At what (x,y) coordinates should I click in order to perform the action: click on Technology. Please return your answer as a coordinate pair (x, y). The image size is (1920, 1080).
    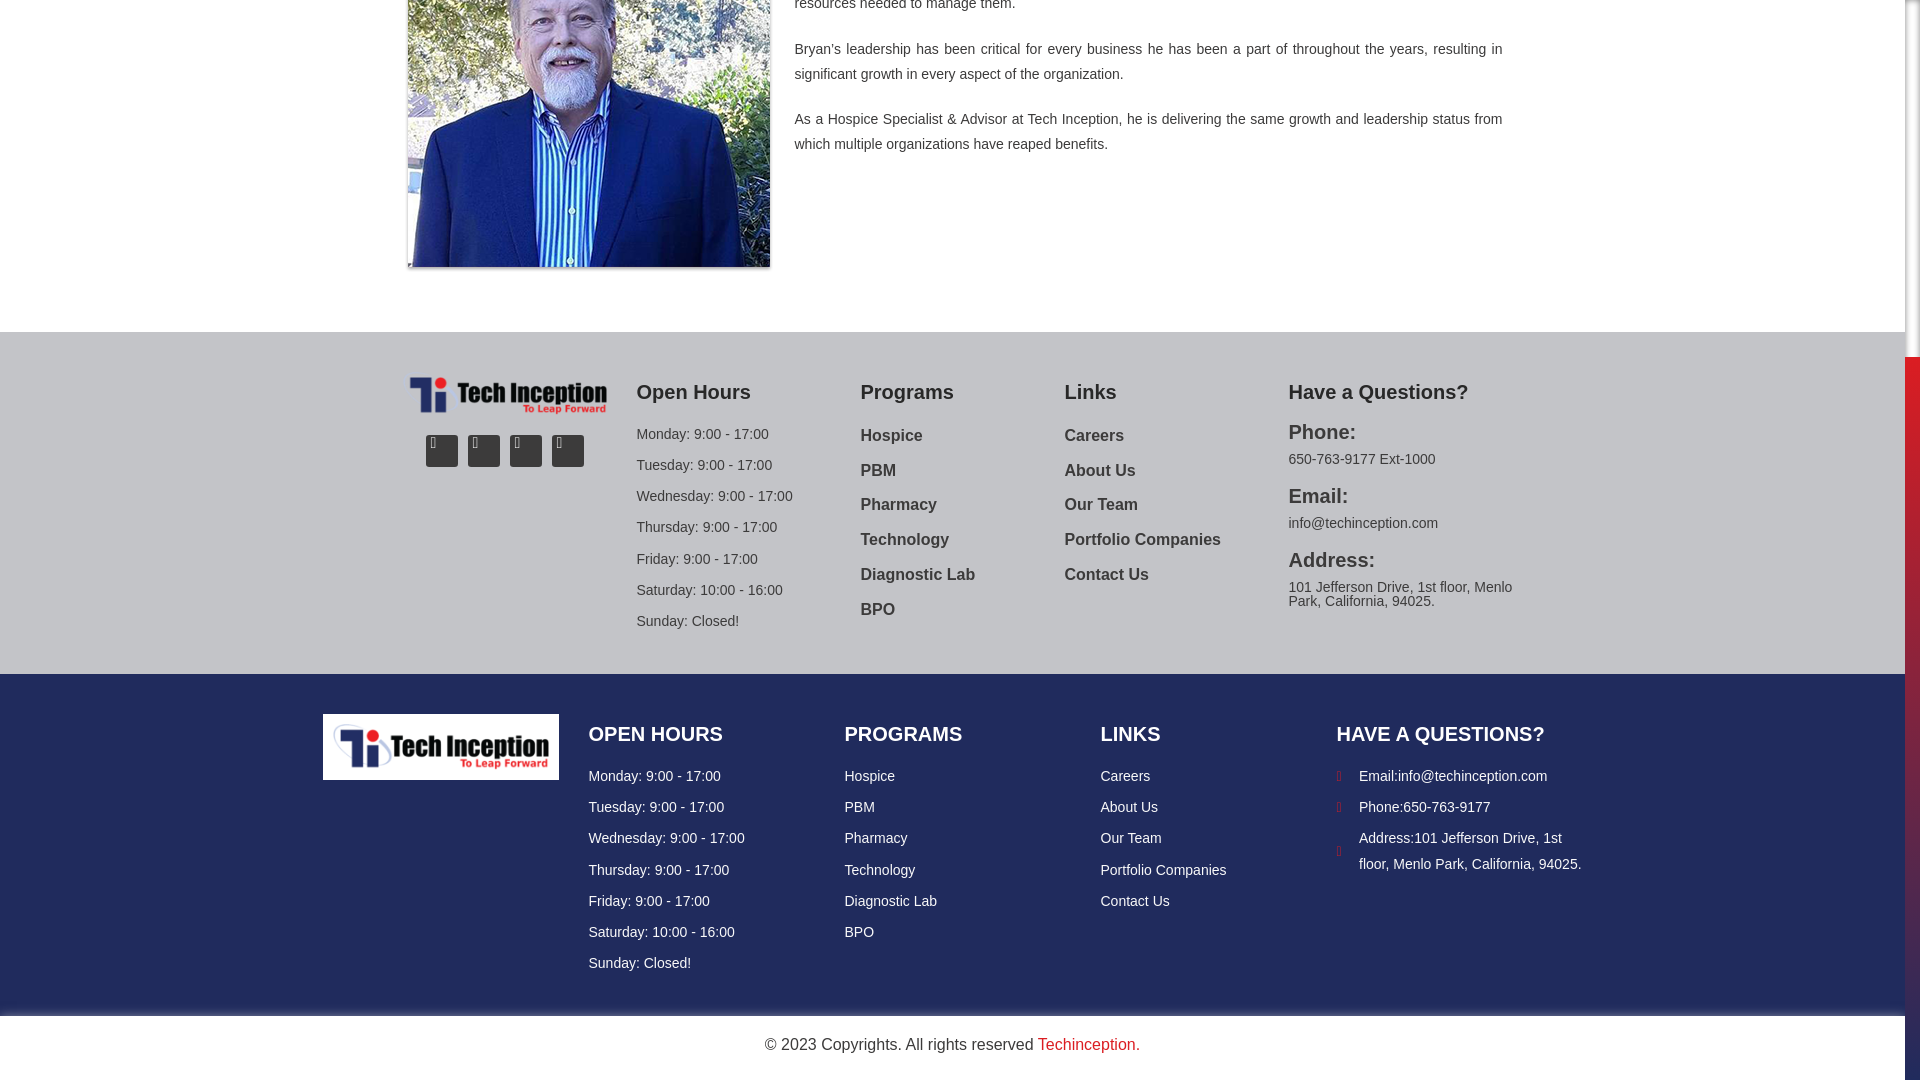
    Looking at the image, I should click on (956, 870).